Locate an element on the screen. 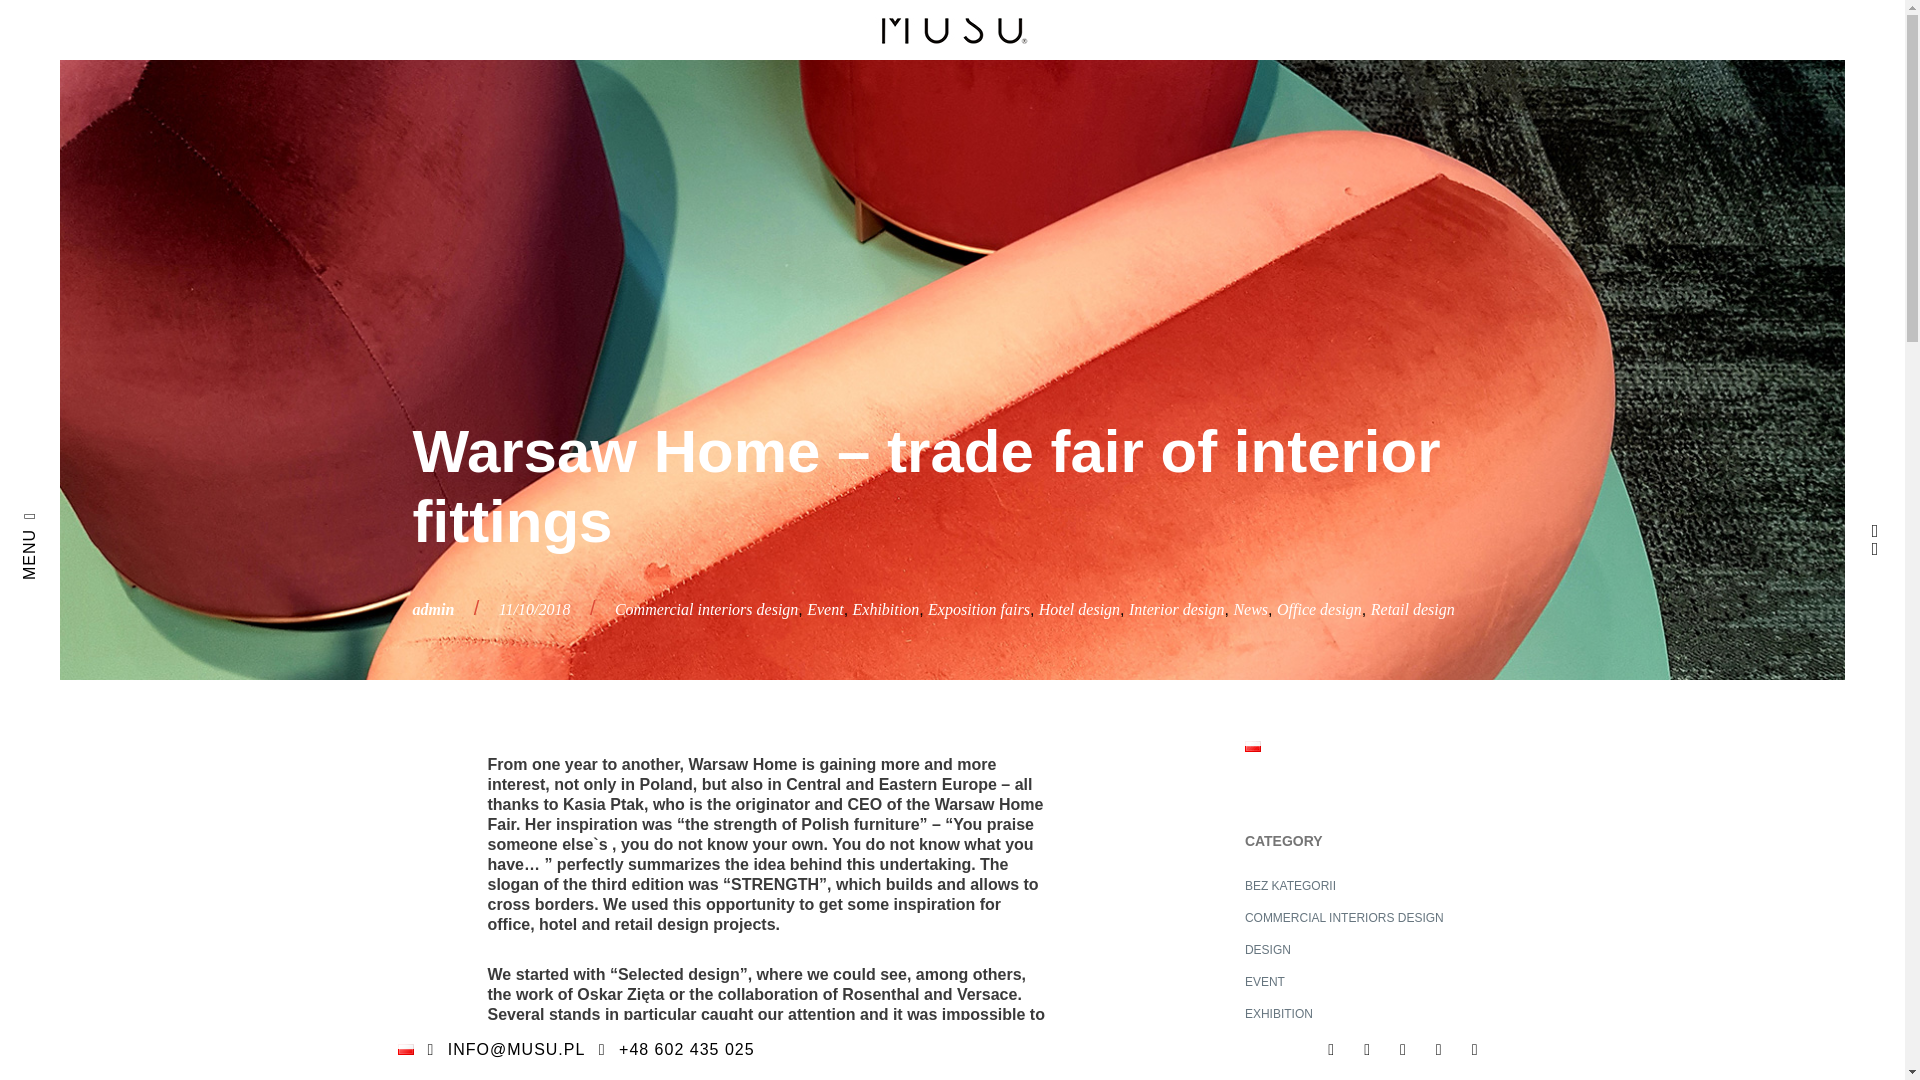 The width and height of the screenshot is (1920, 1080). Exposition fairs is located at coordinates (978, 608).